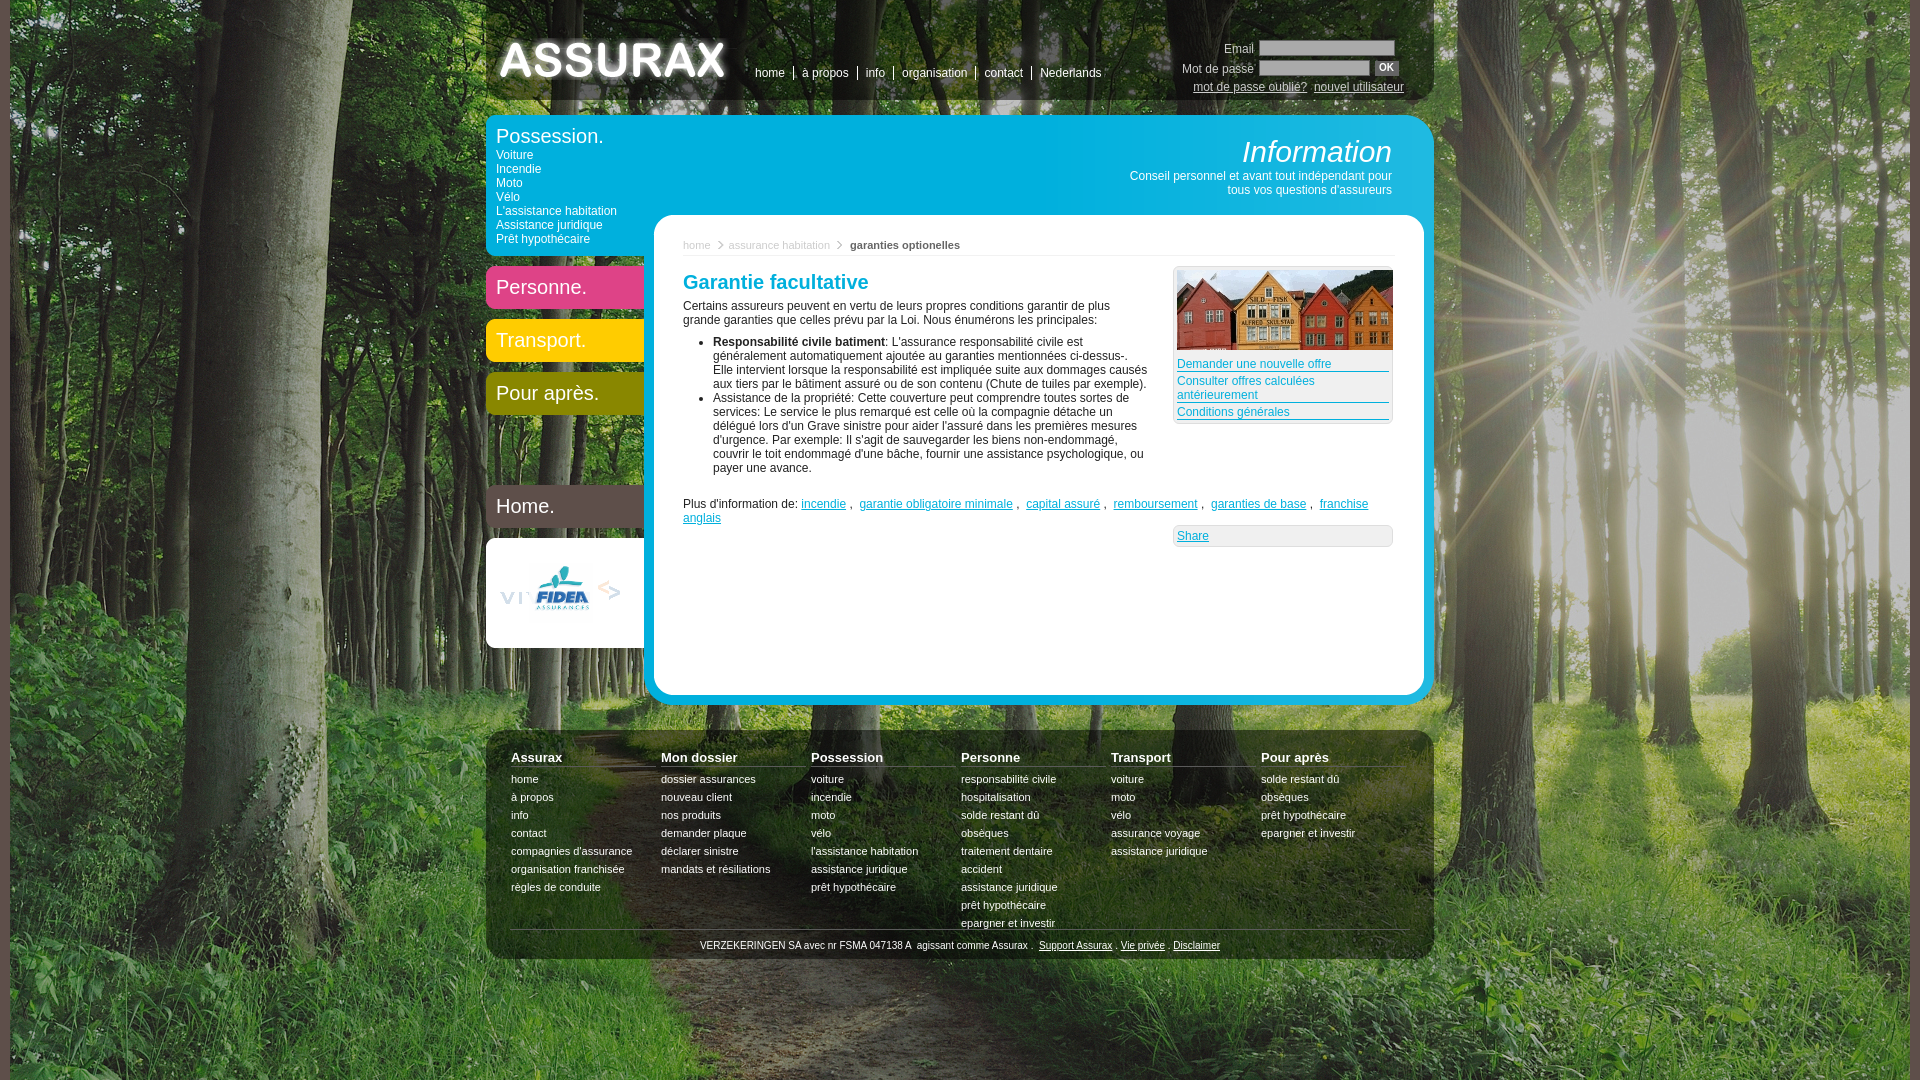 This screenshot has width=1920, height=1080. I want to click on Disclaimer, so click(1196, 946).